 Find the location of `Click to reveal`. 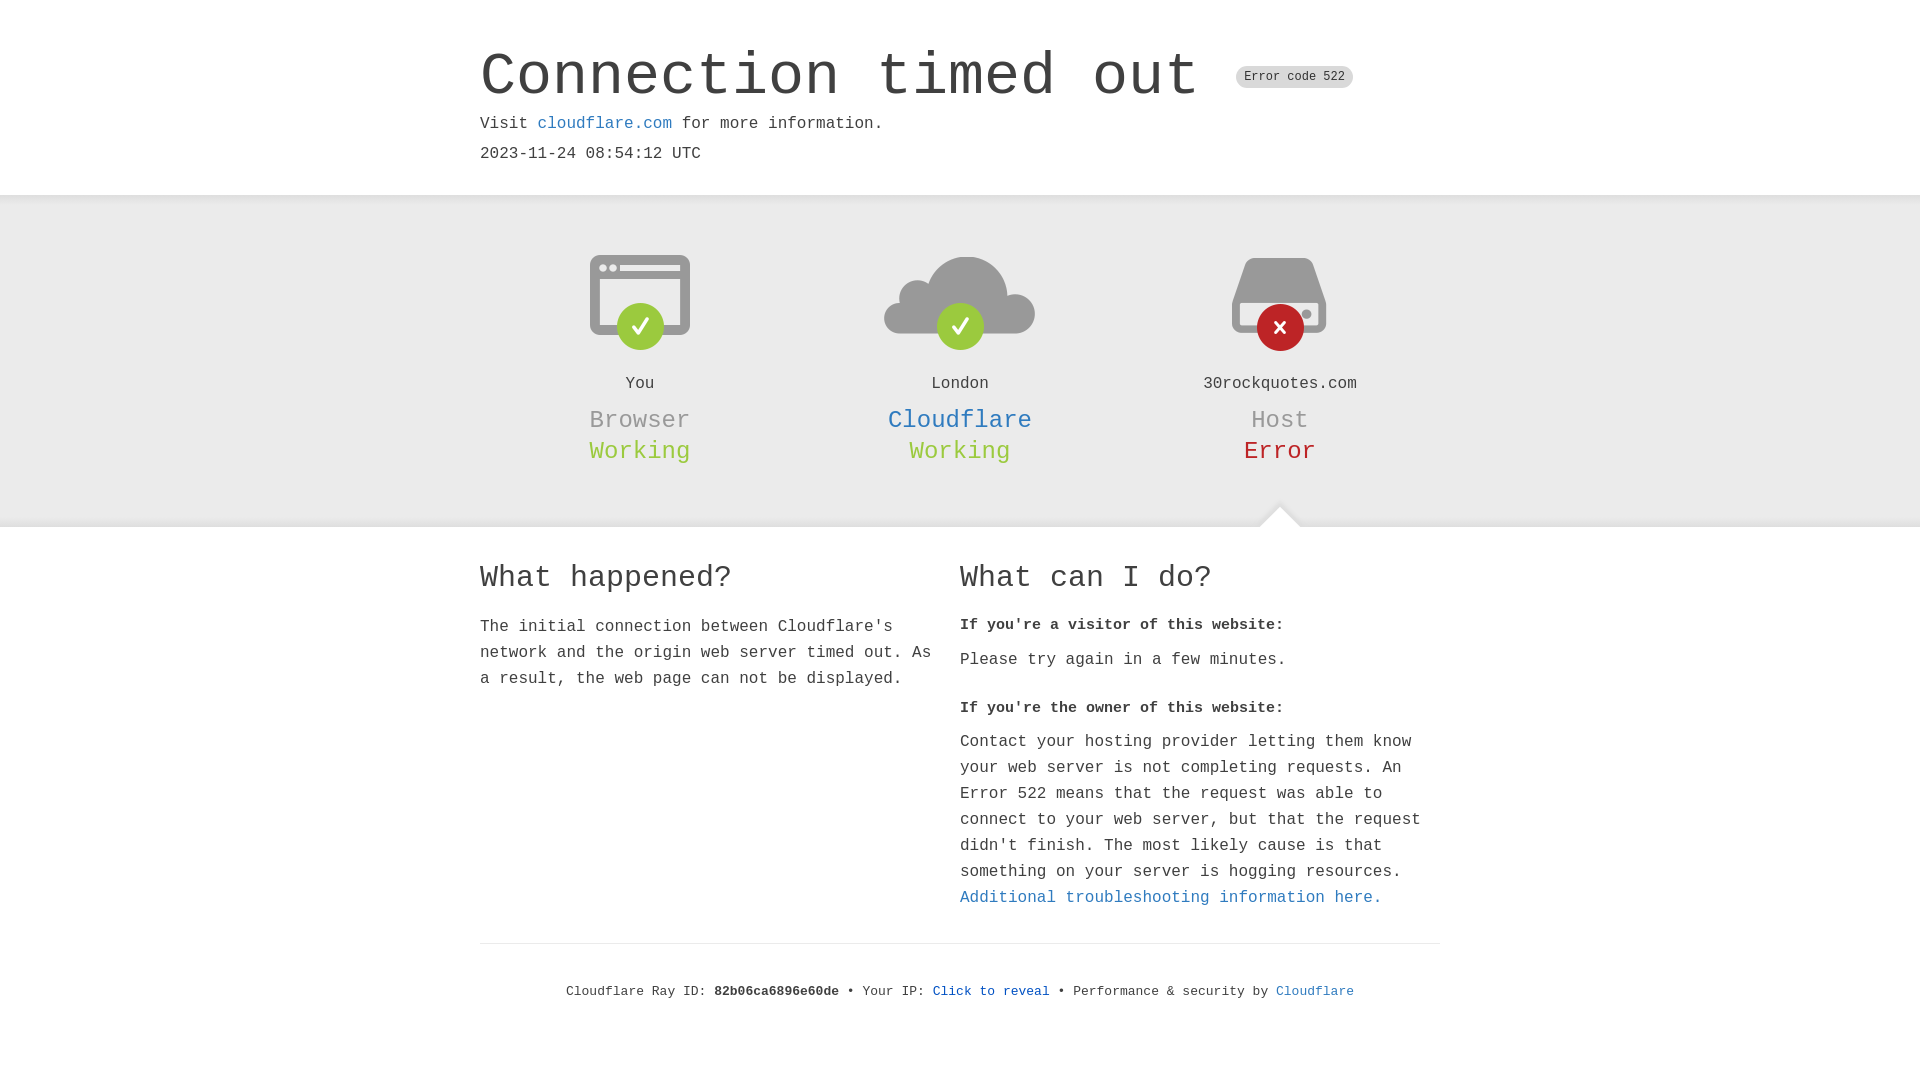

Click to reveal is located at coordinates (992, 992).